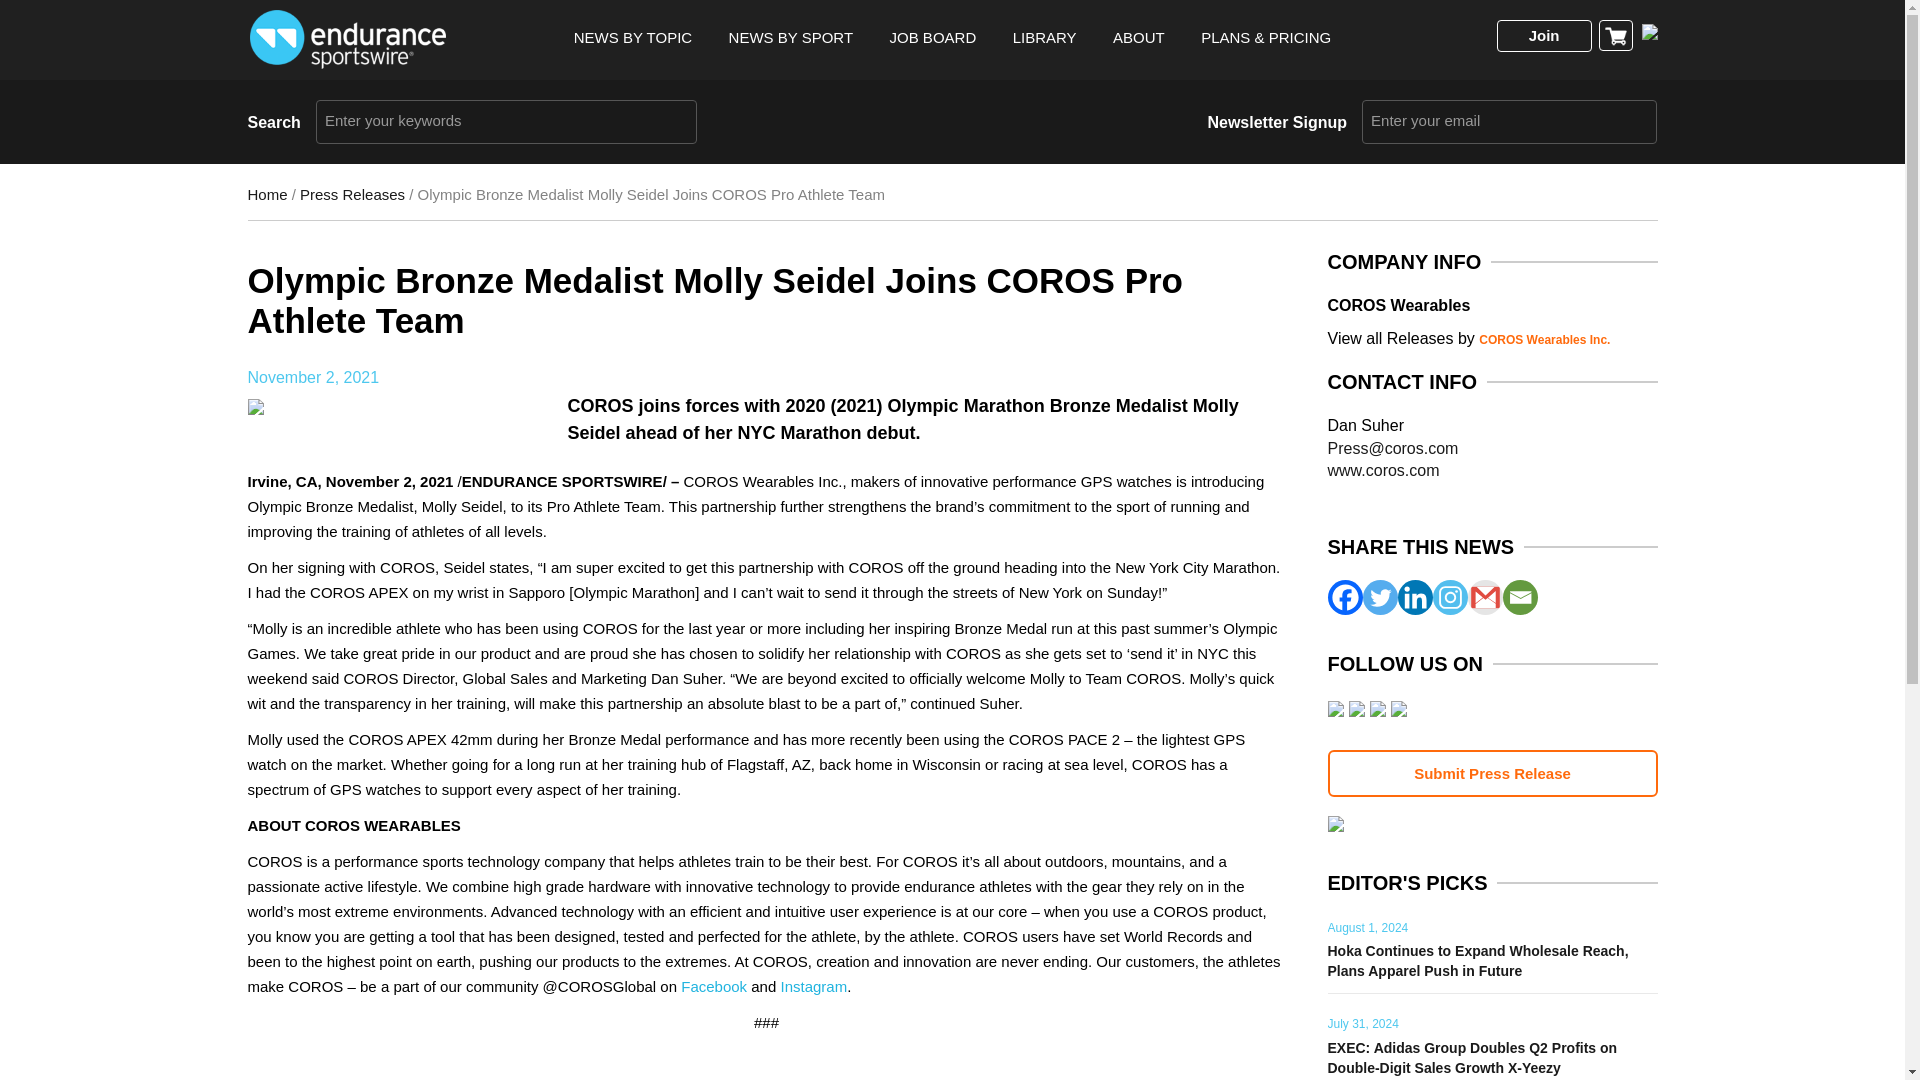 The width and height of the screenshot is (1920, 1080). I want to click on NEWS BY TOPIC, so click(632, 38).